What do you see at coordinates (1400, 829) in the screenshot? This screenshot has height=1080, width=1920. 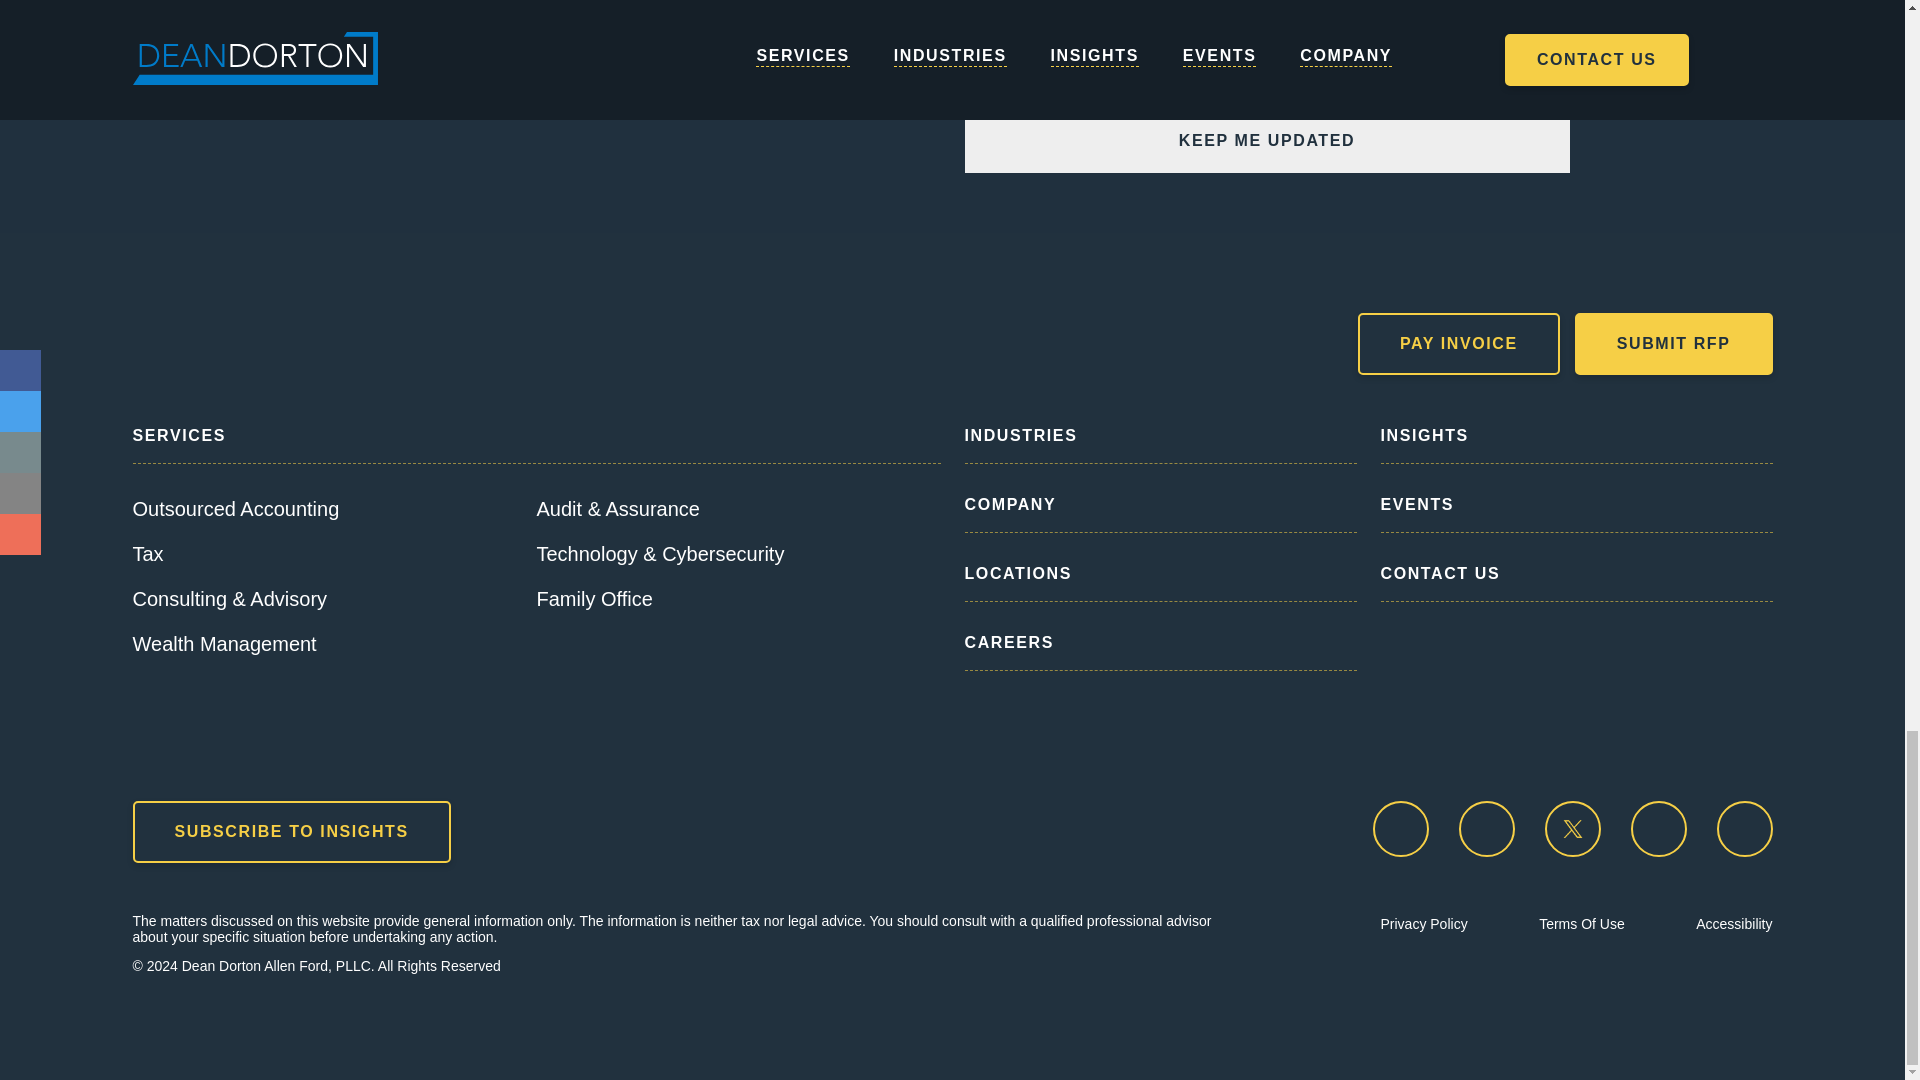 I see `Dean Dorton - CPAs and Advisors on email` at bounding box center [1400, 829].